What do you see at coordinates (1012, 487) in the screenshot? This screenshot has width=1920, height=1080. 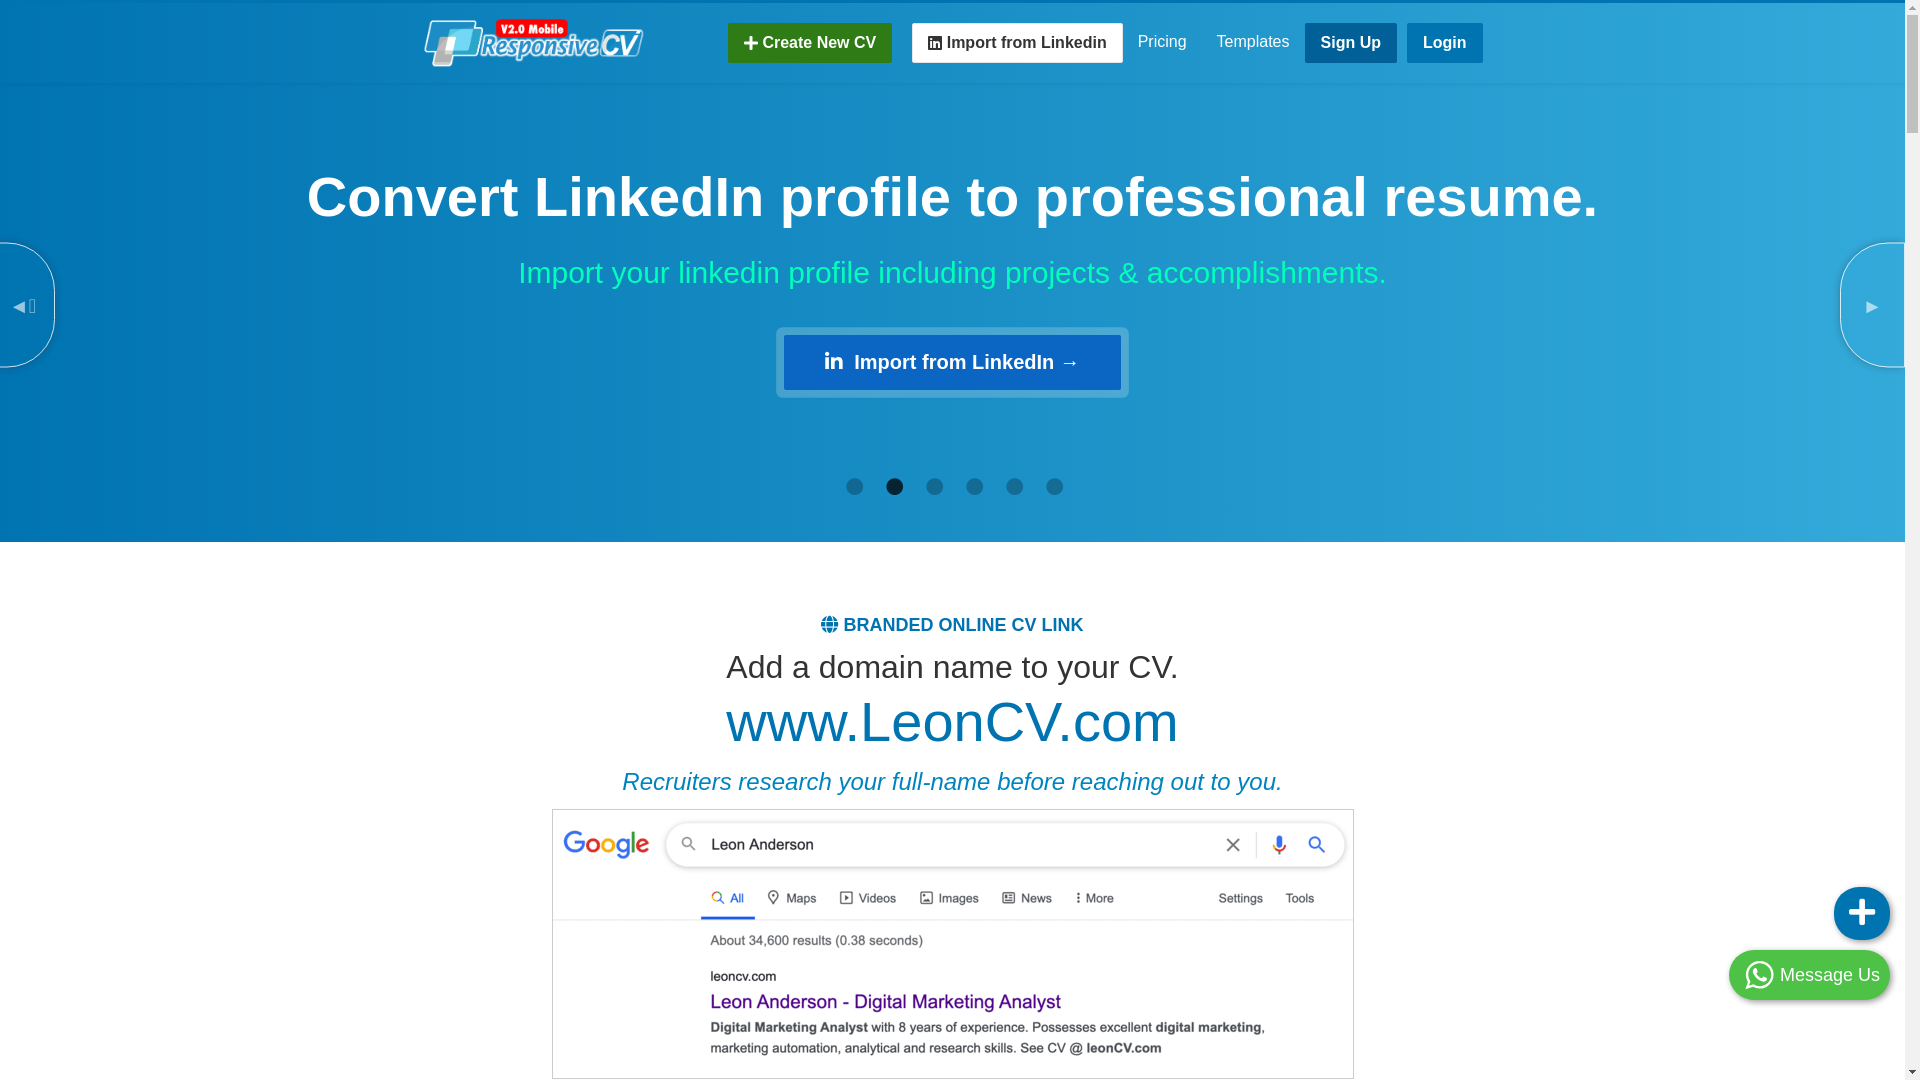 I see `5` at bounding box center [1012, 487].